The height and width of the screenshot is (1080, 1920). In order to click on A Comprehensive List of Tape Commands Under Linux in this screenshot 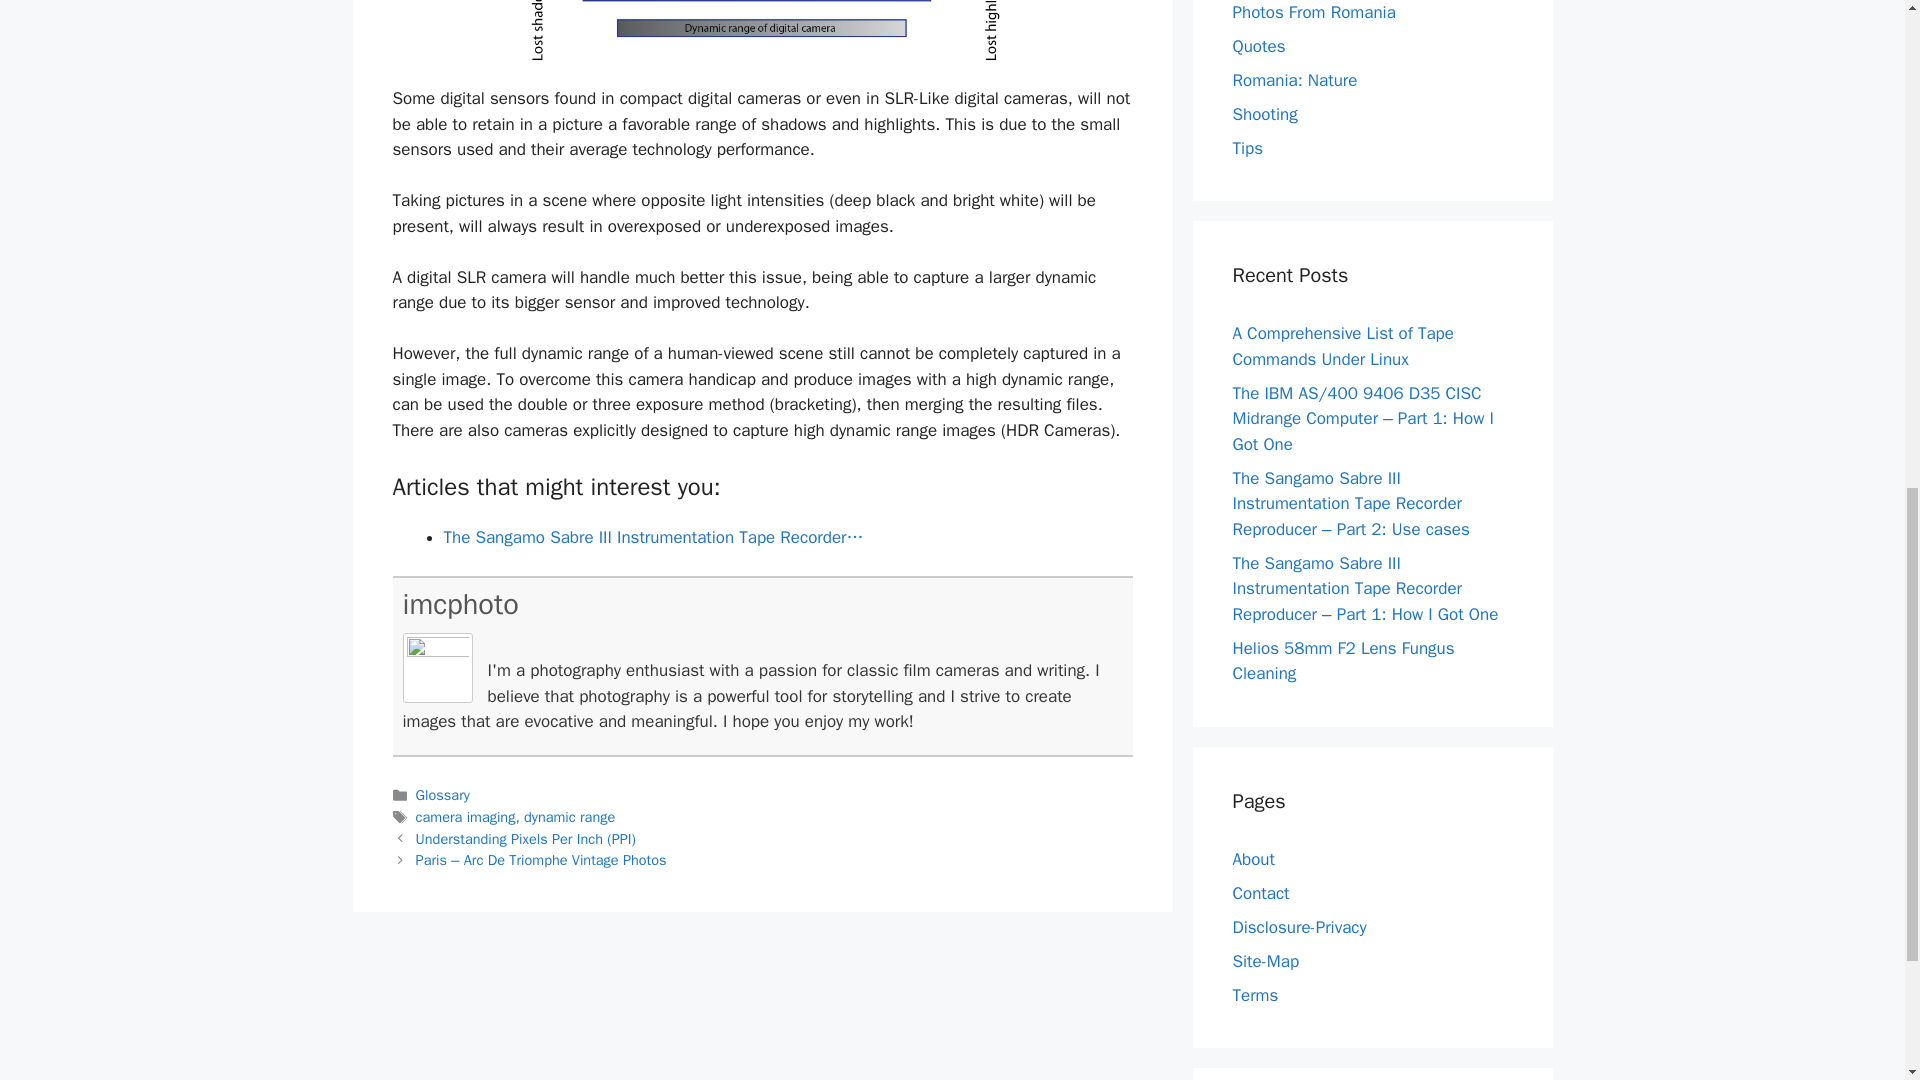, I will do `click(1342, 346)`.